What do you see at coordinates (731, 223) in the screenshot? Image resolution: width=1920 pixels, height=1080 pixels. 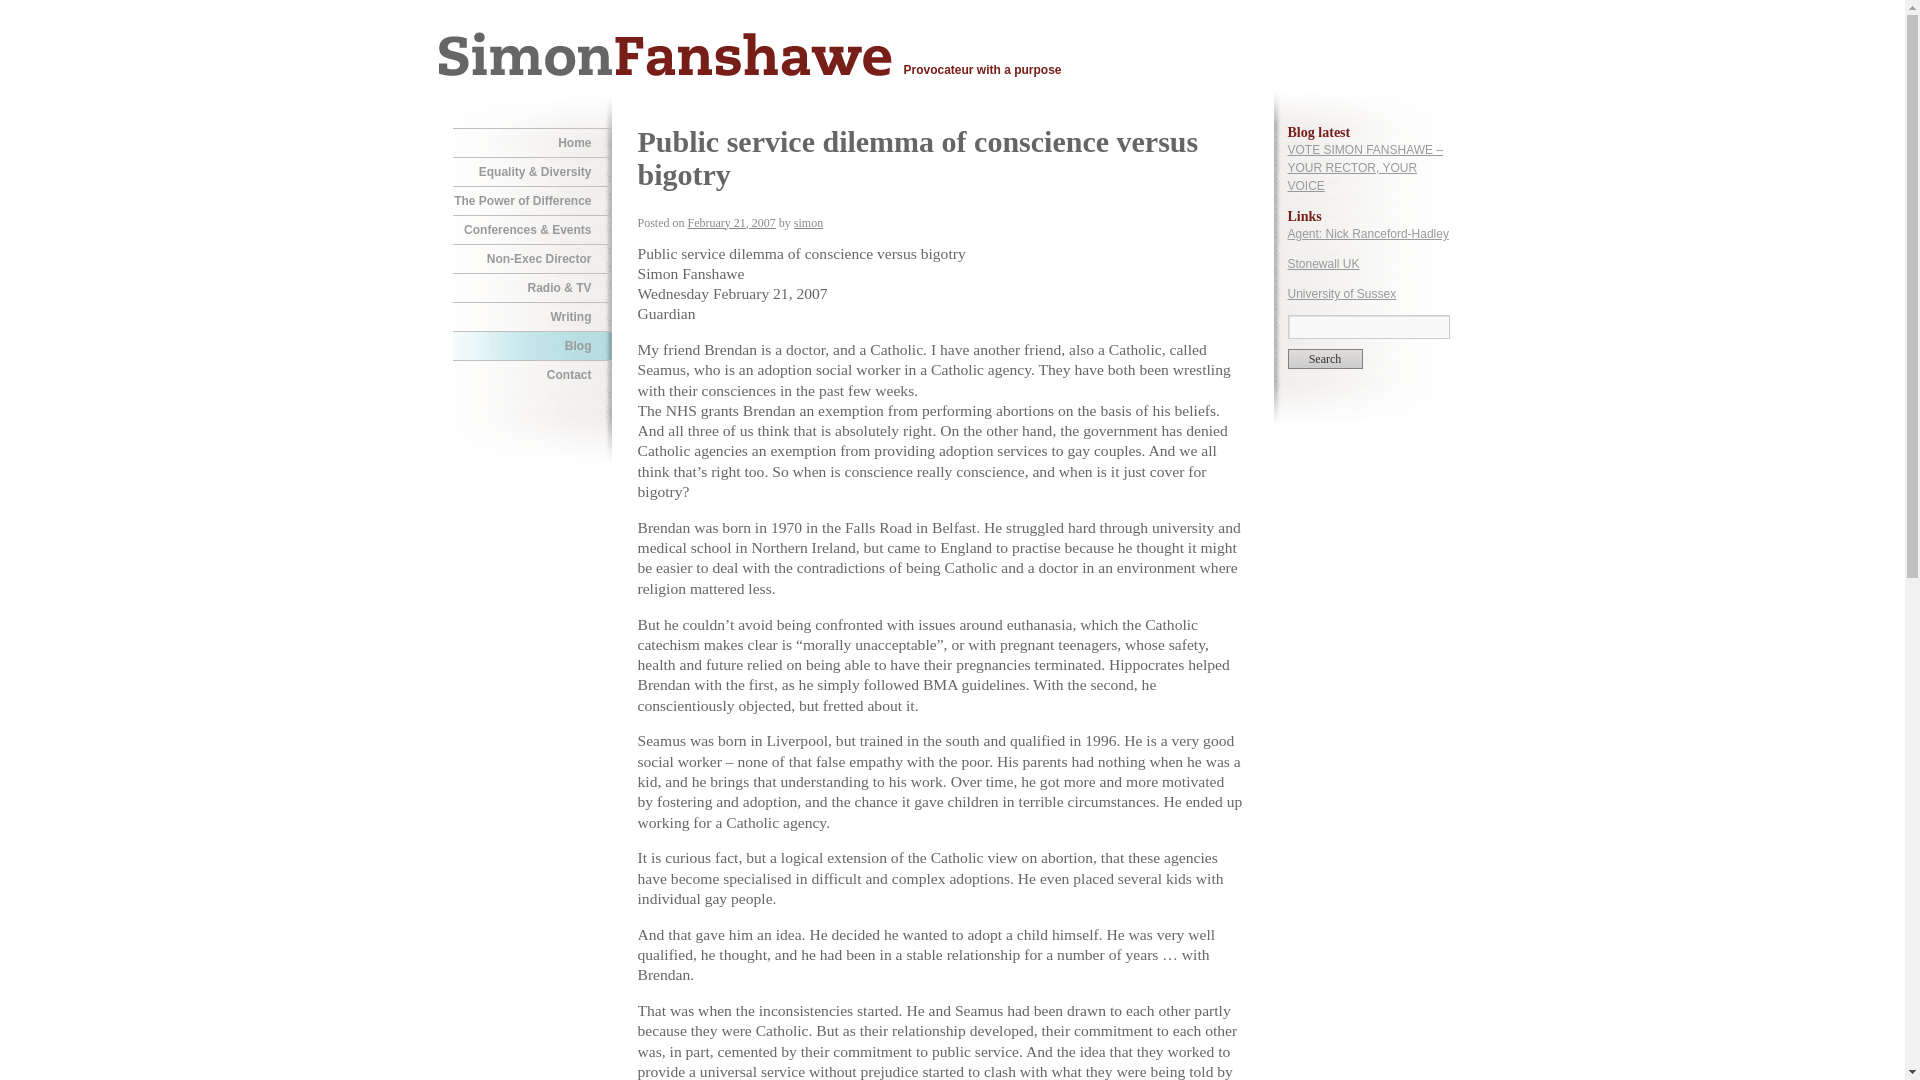 I see `February 21, 2007` at bounding box center [731, 223].